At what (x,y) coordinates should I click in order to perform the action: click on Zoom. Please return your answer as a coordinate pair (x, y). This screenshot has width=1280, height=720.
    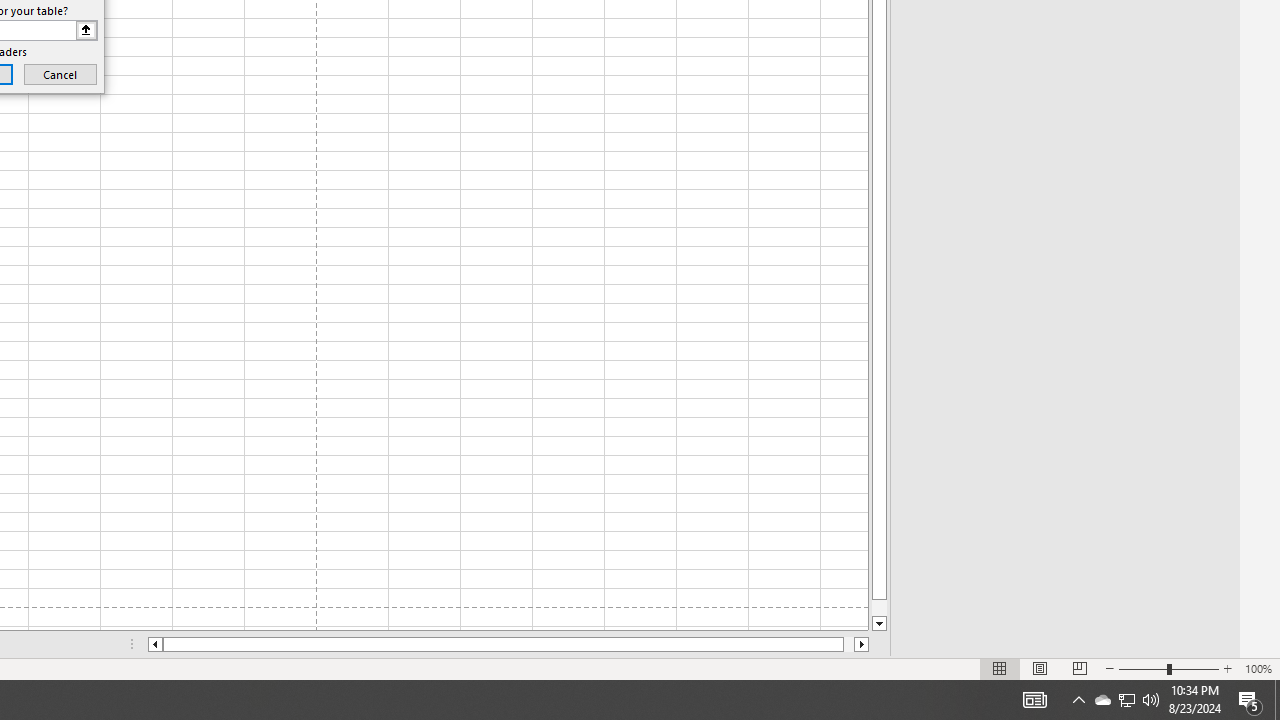
    Looking at the image, I should click on (1168, 668).